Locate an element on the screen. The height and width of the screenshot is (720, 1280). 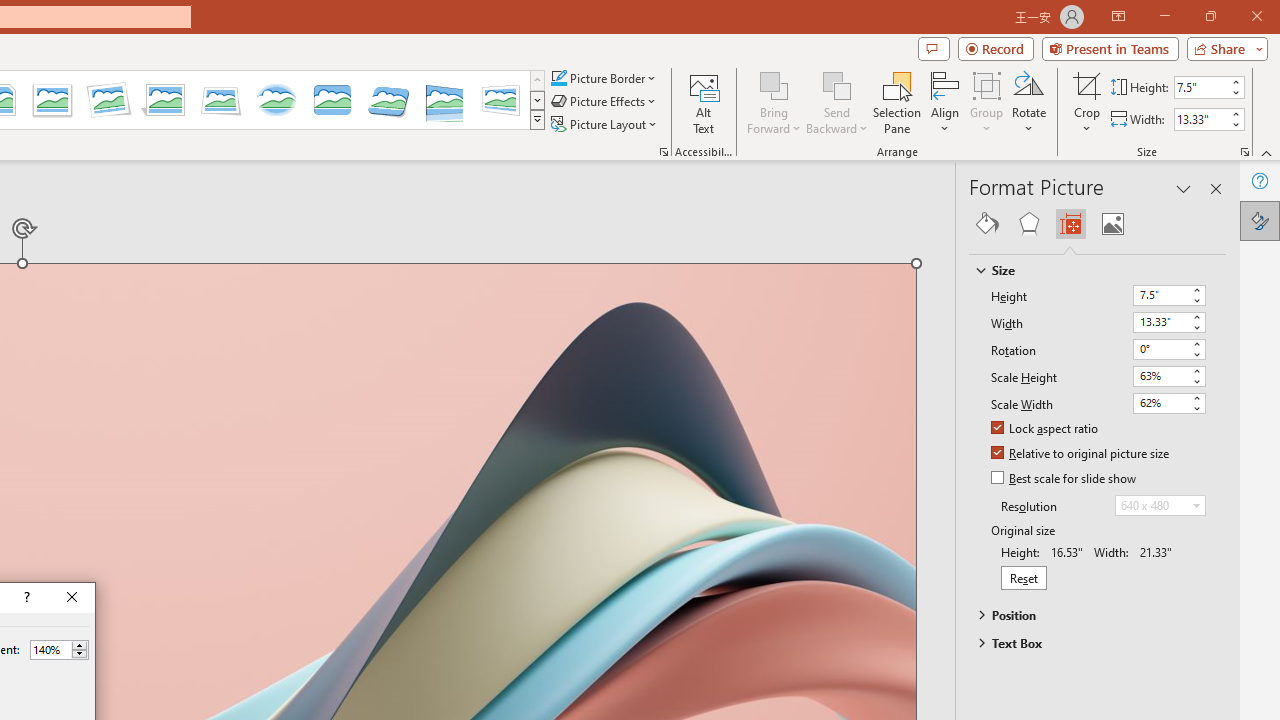
Align is located at coordinates (945, 102).